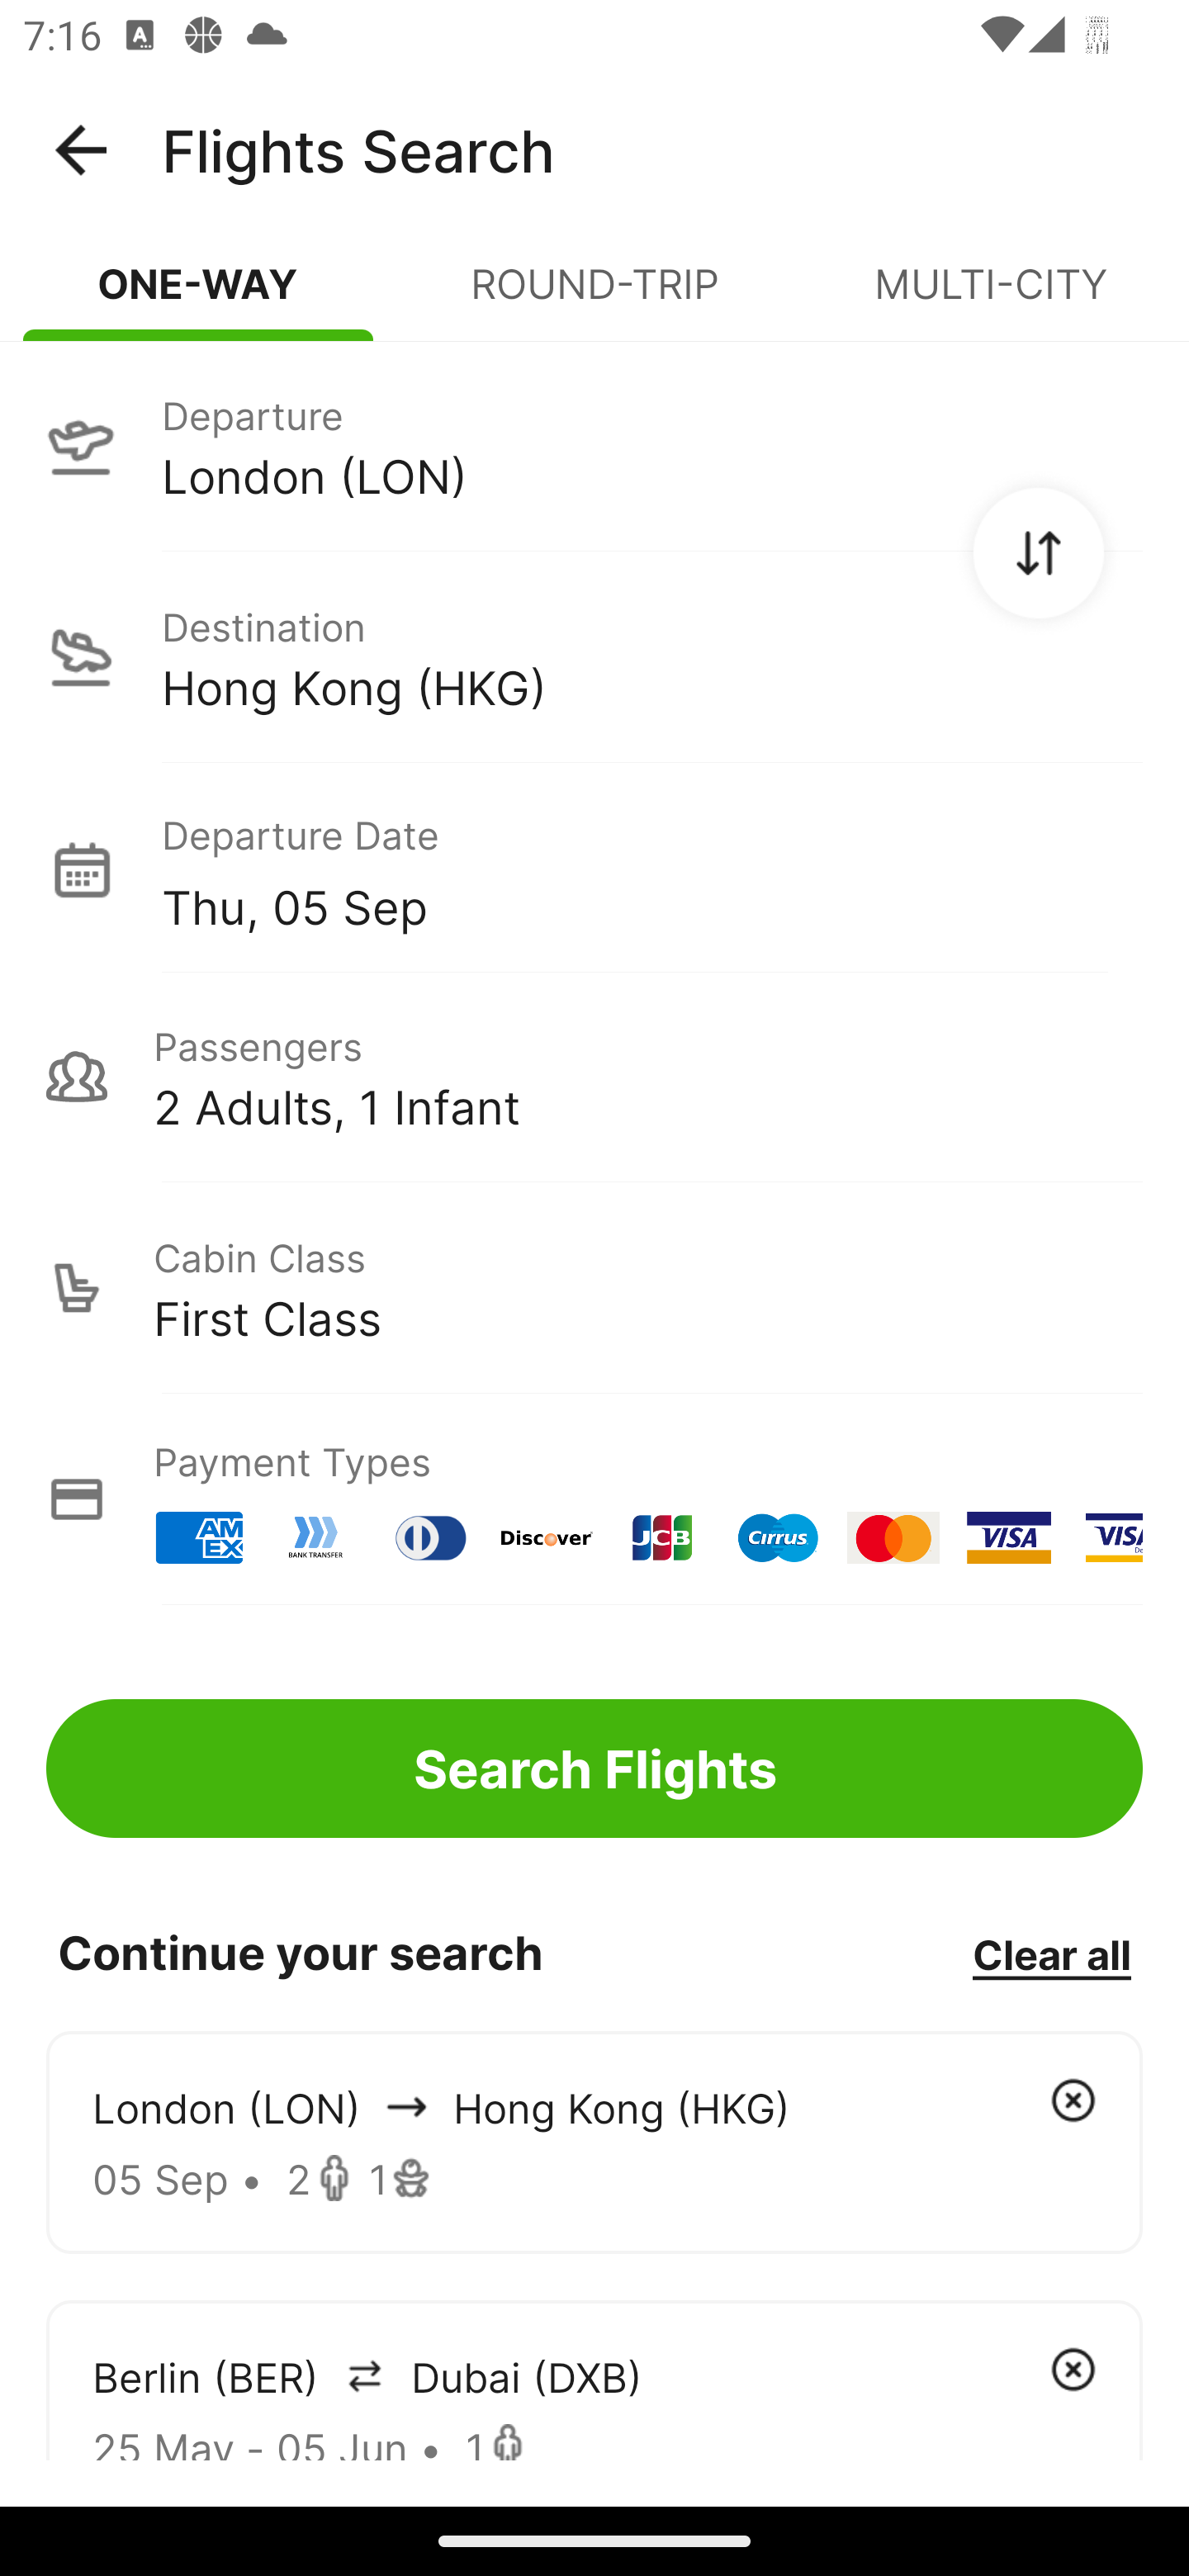 This screenshot has height=2576, width=1189. Describe the element at coordinates (594, 445) in the screenshot. I see `Departure London (LON)` at that location.